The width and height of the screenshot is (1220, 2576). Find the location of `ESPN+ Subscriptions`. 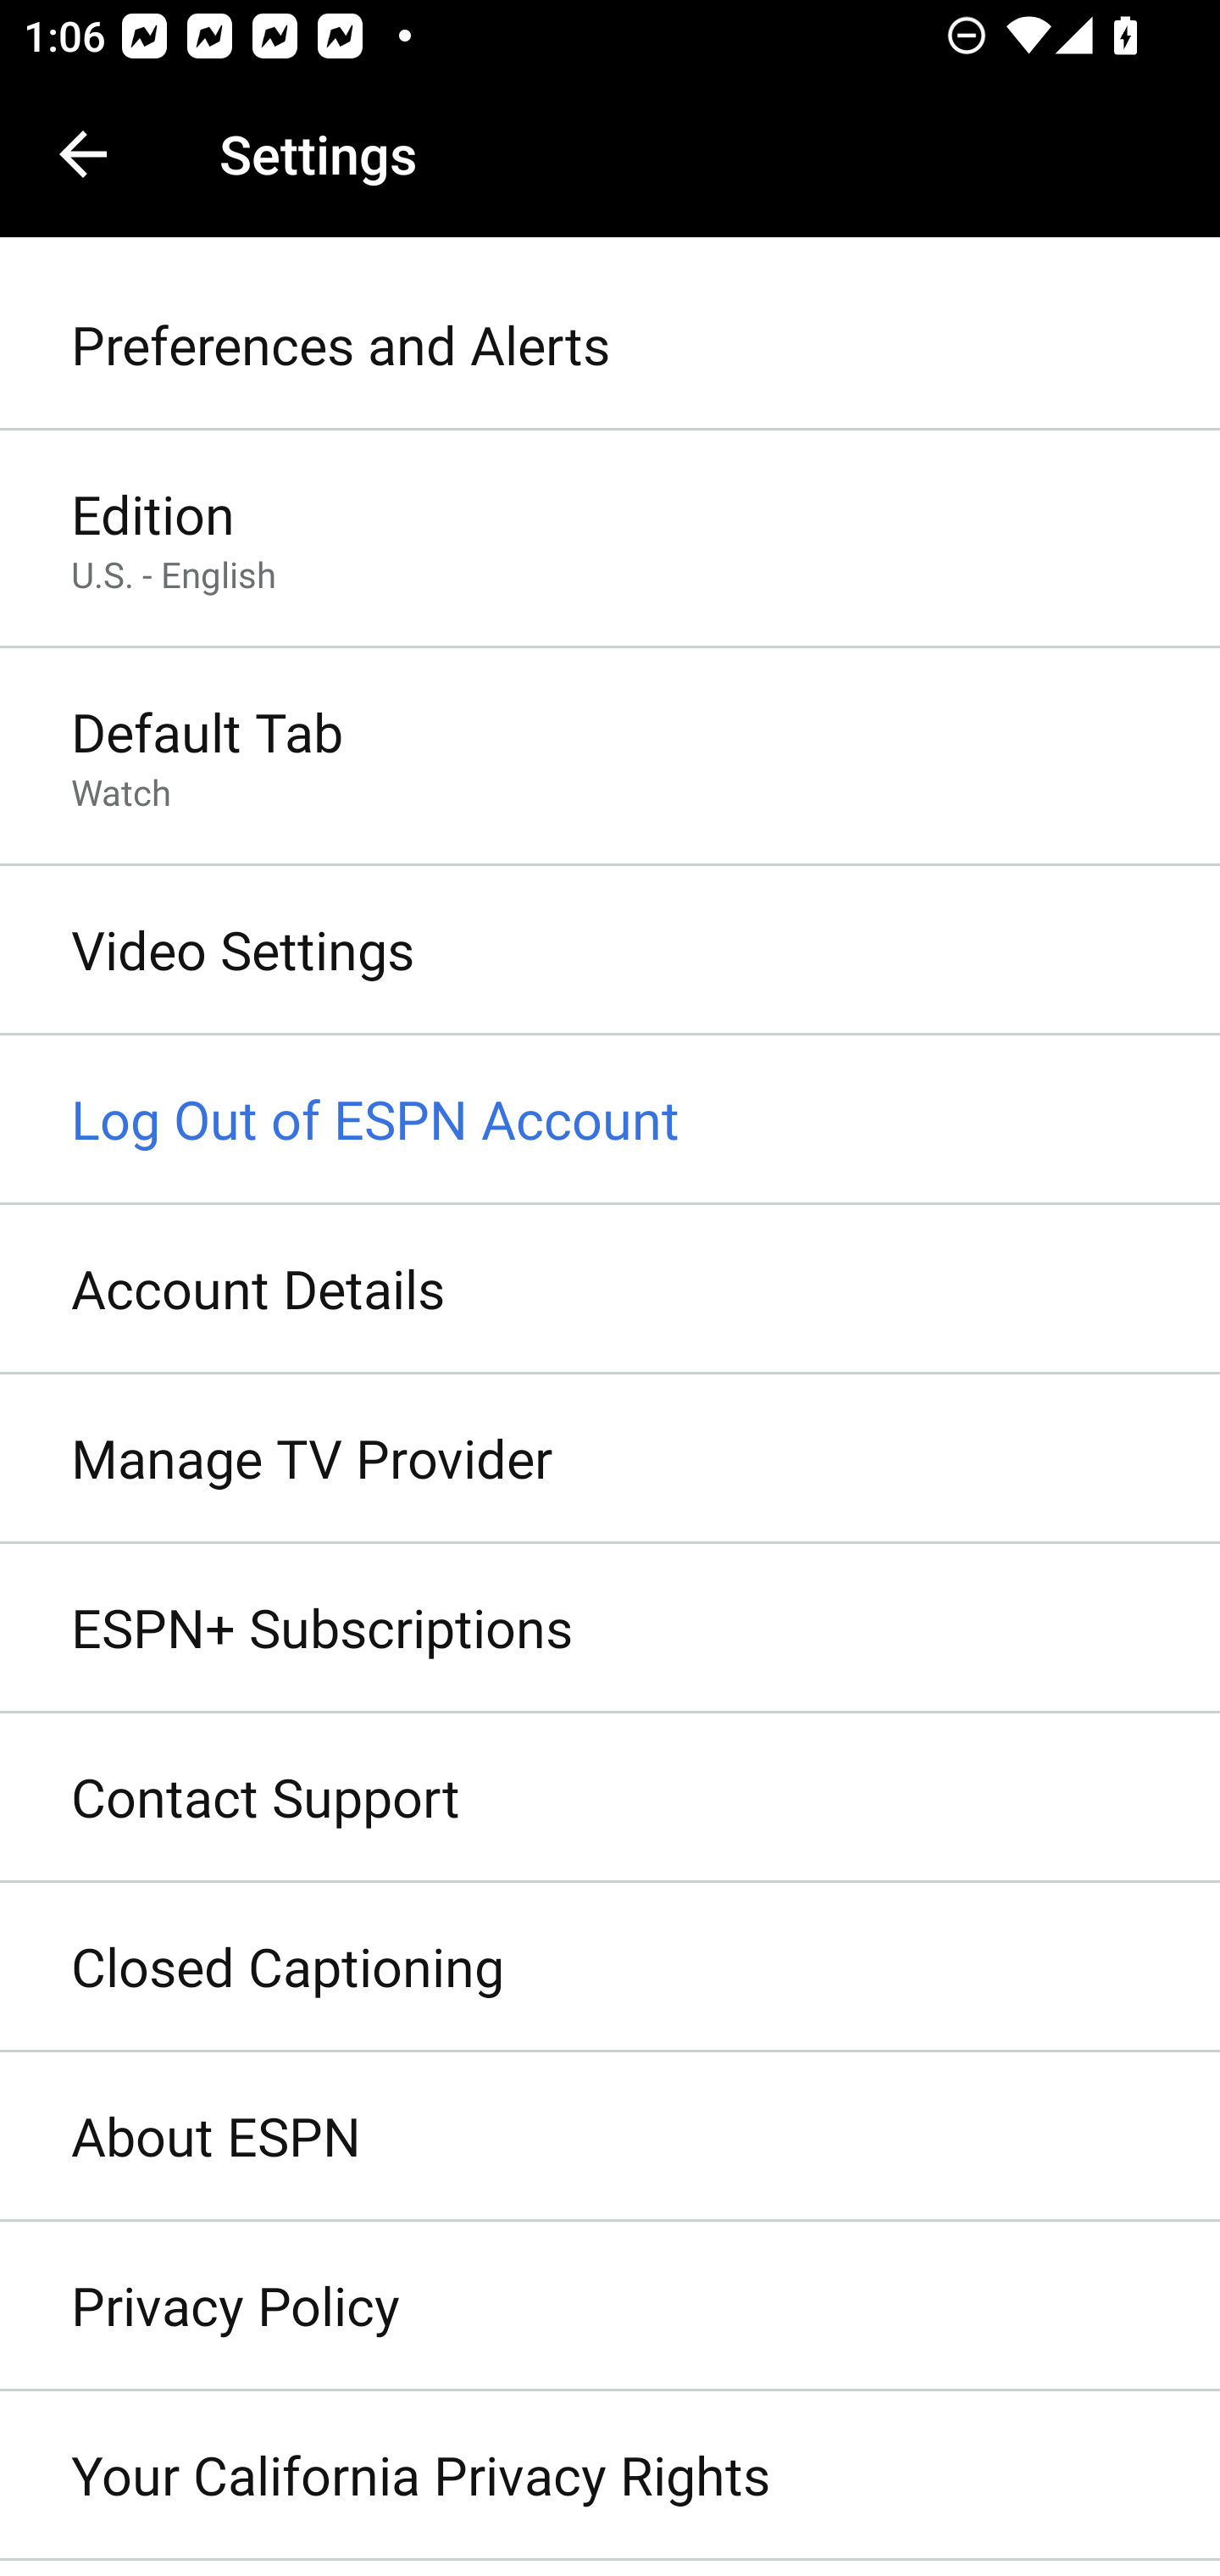

ESPN+ Subscriptions is located at coordinates (610, 1627).